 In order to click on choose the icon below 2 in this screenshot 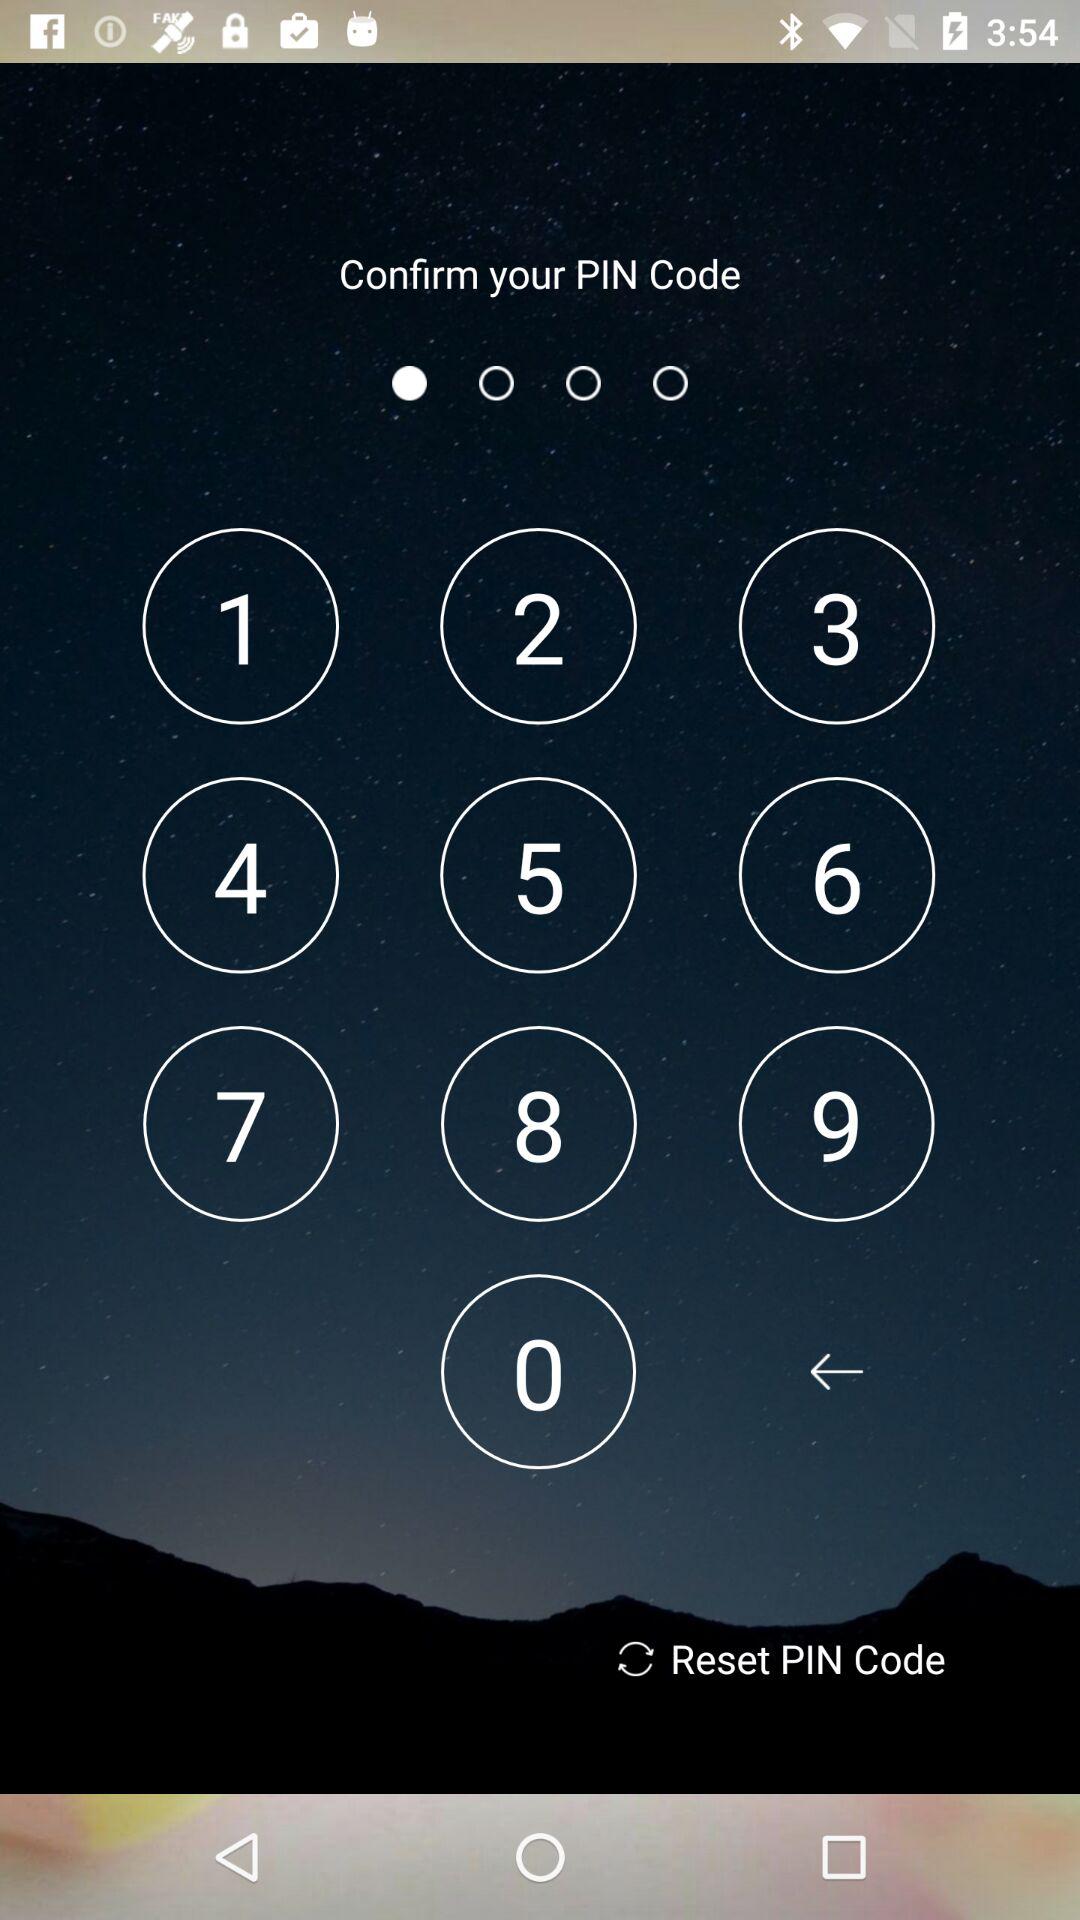, I will do `click(538, 874)`.